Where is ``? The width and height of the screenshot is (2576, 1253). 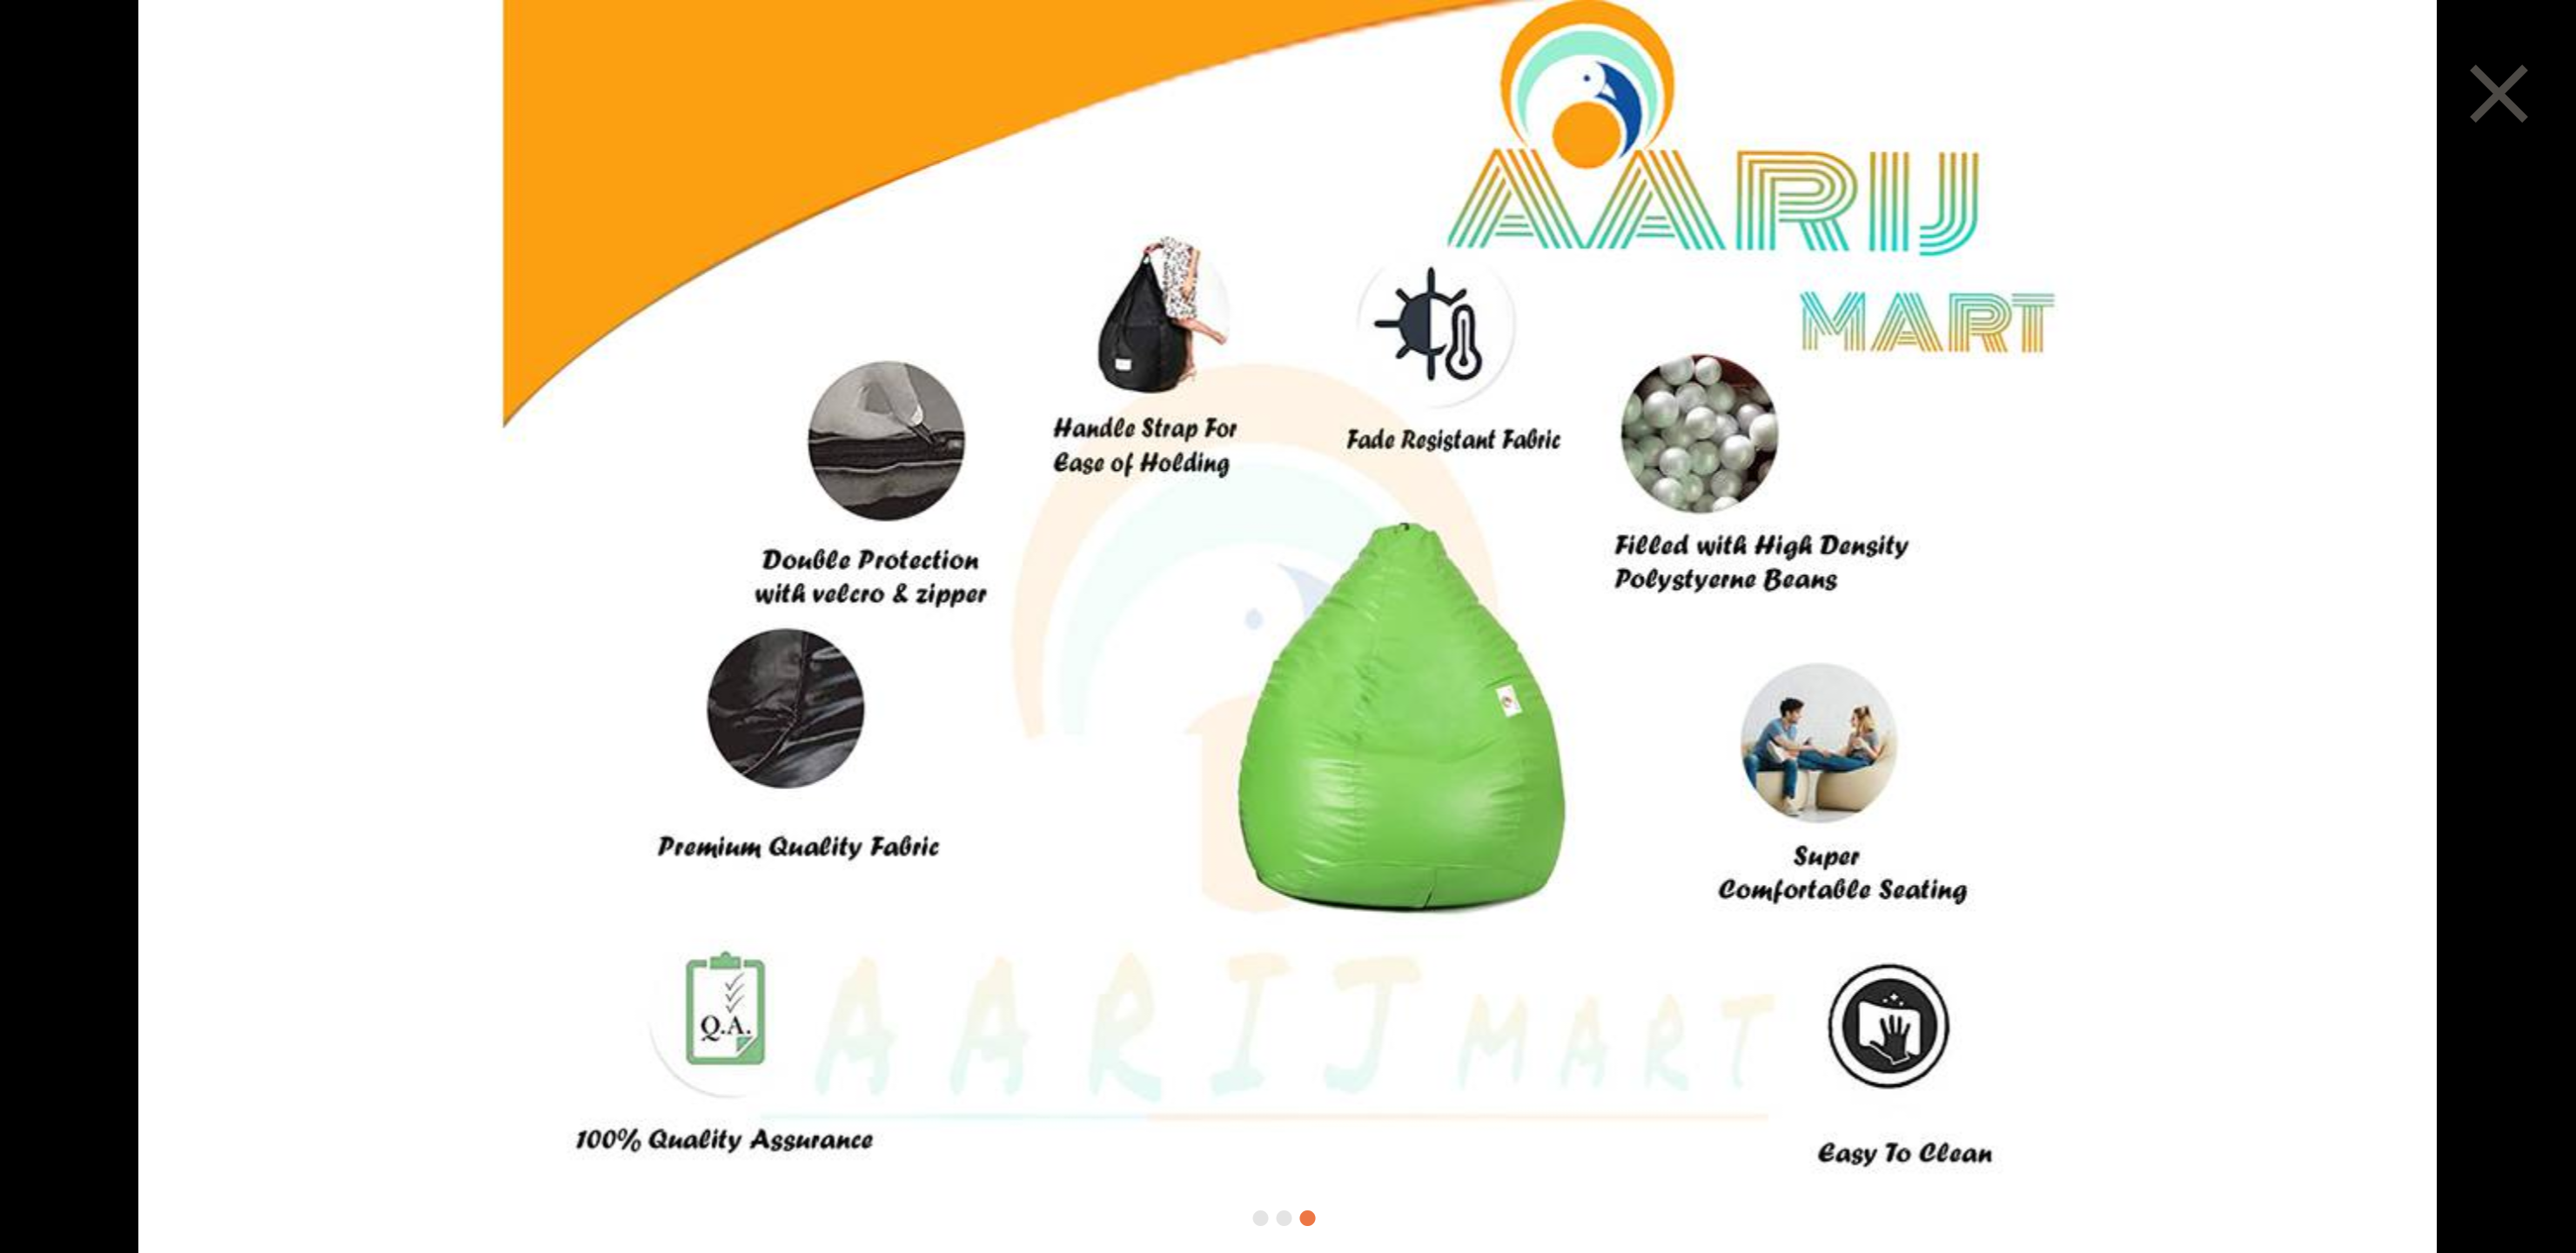  is located at coordinates (2499, 92).